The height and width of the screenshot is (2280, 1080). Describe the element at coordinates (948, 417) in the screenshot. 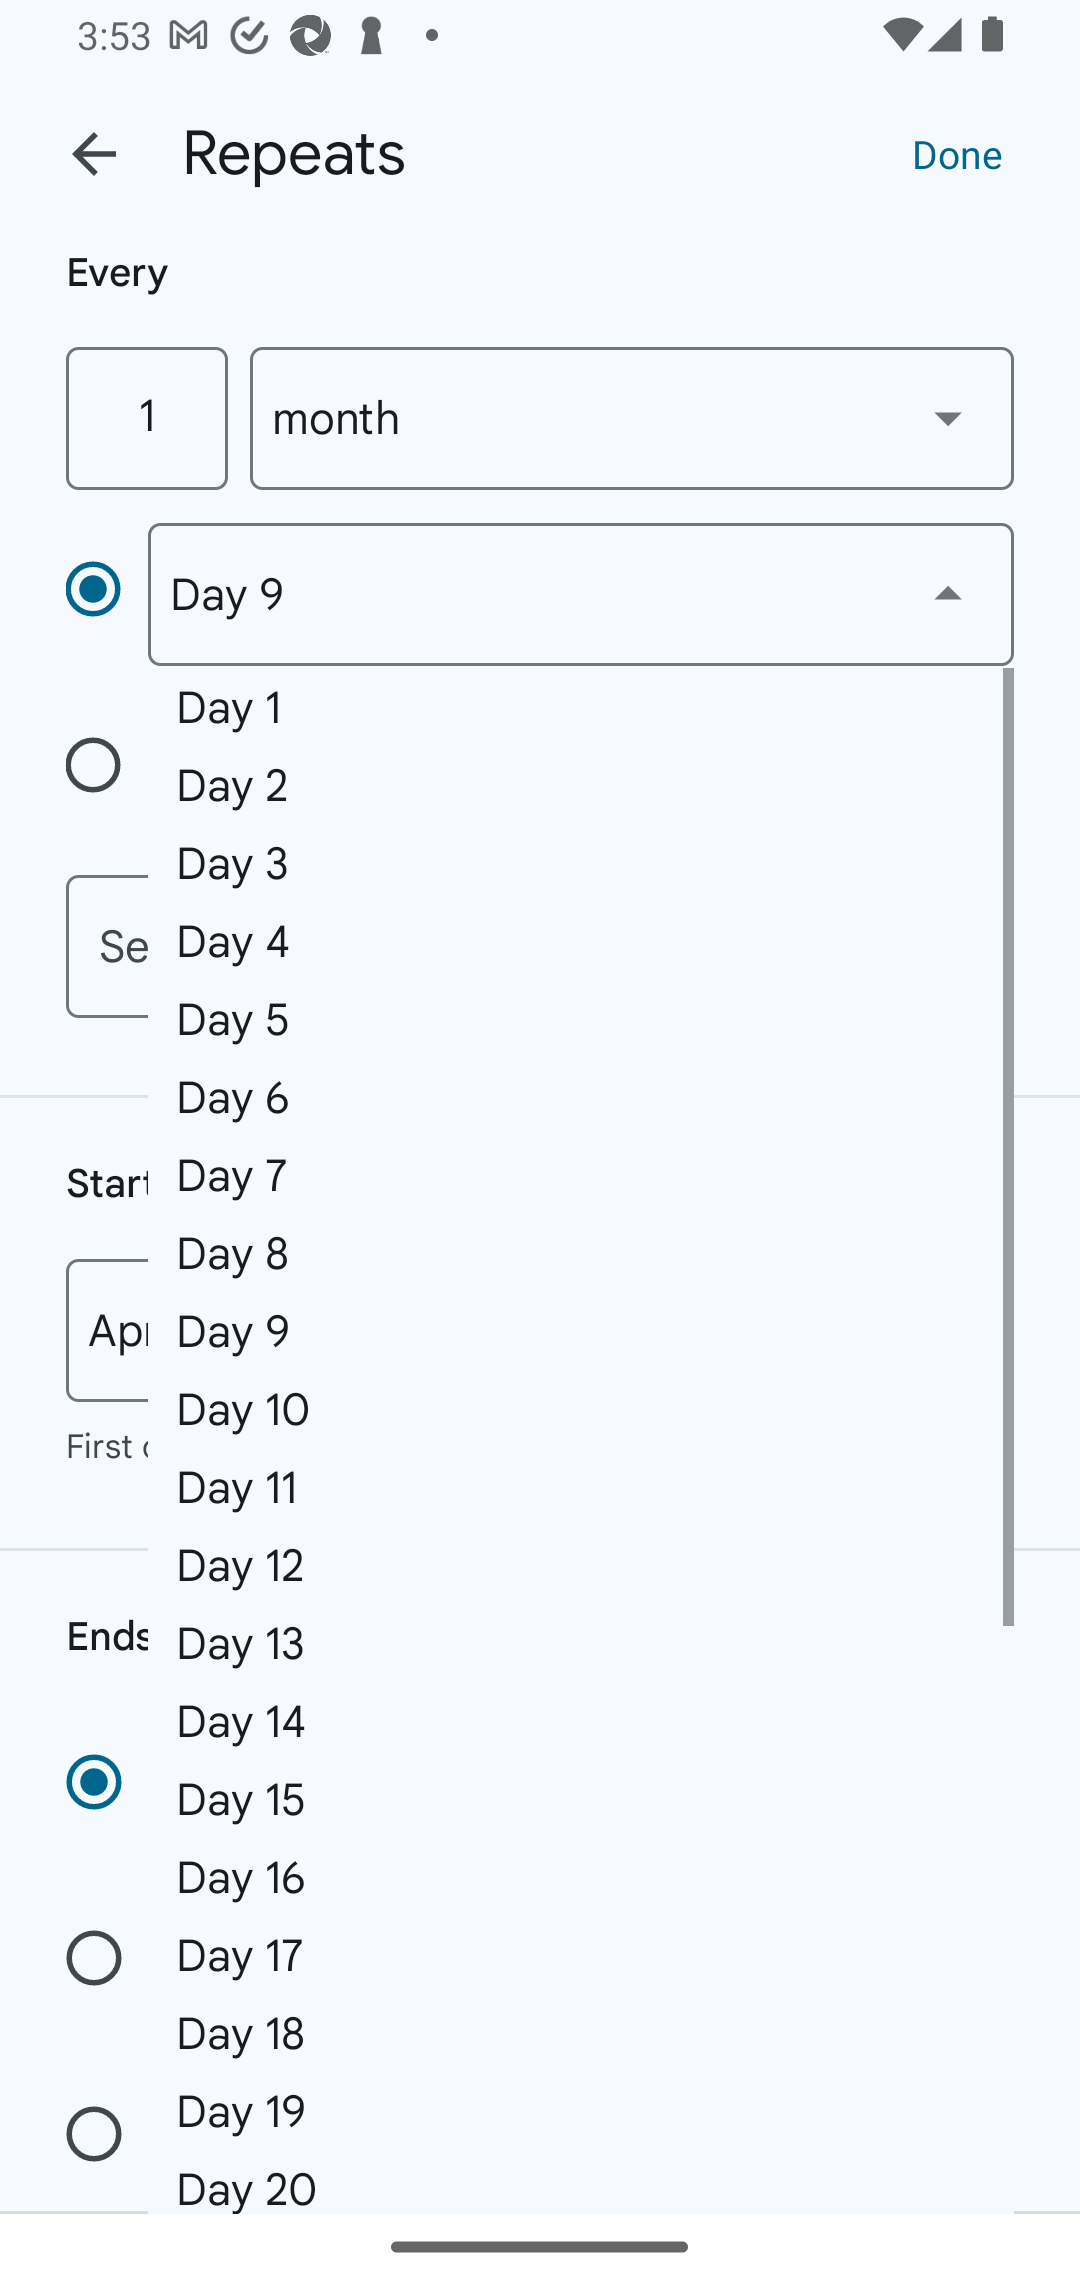

I see `Show dropdown menu` at that location.